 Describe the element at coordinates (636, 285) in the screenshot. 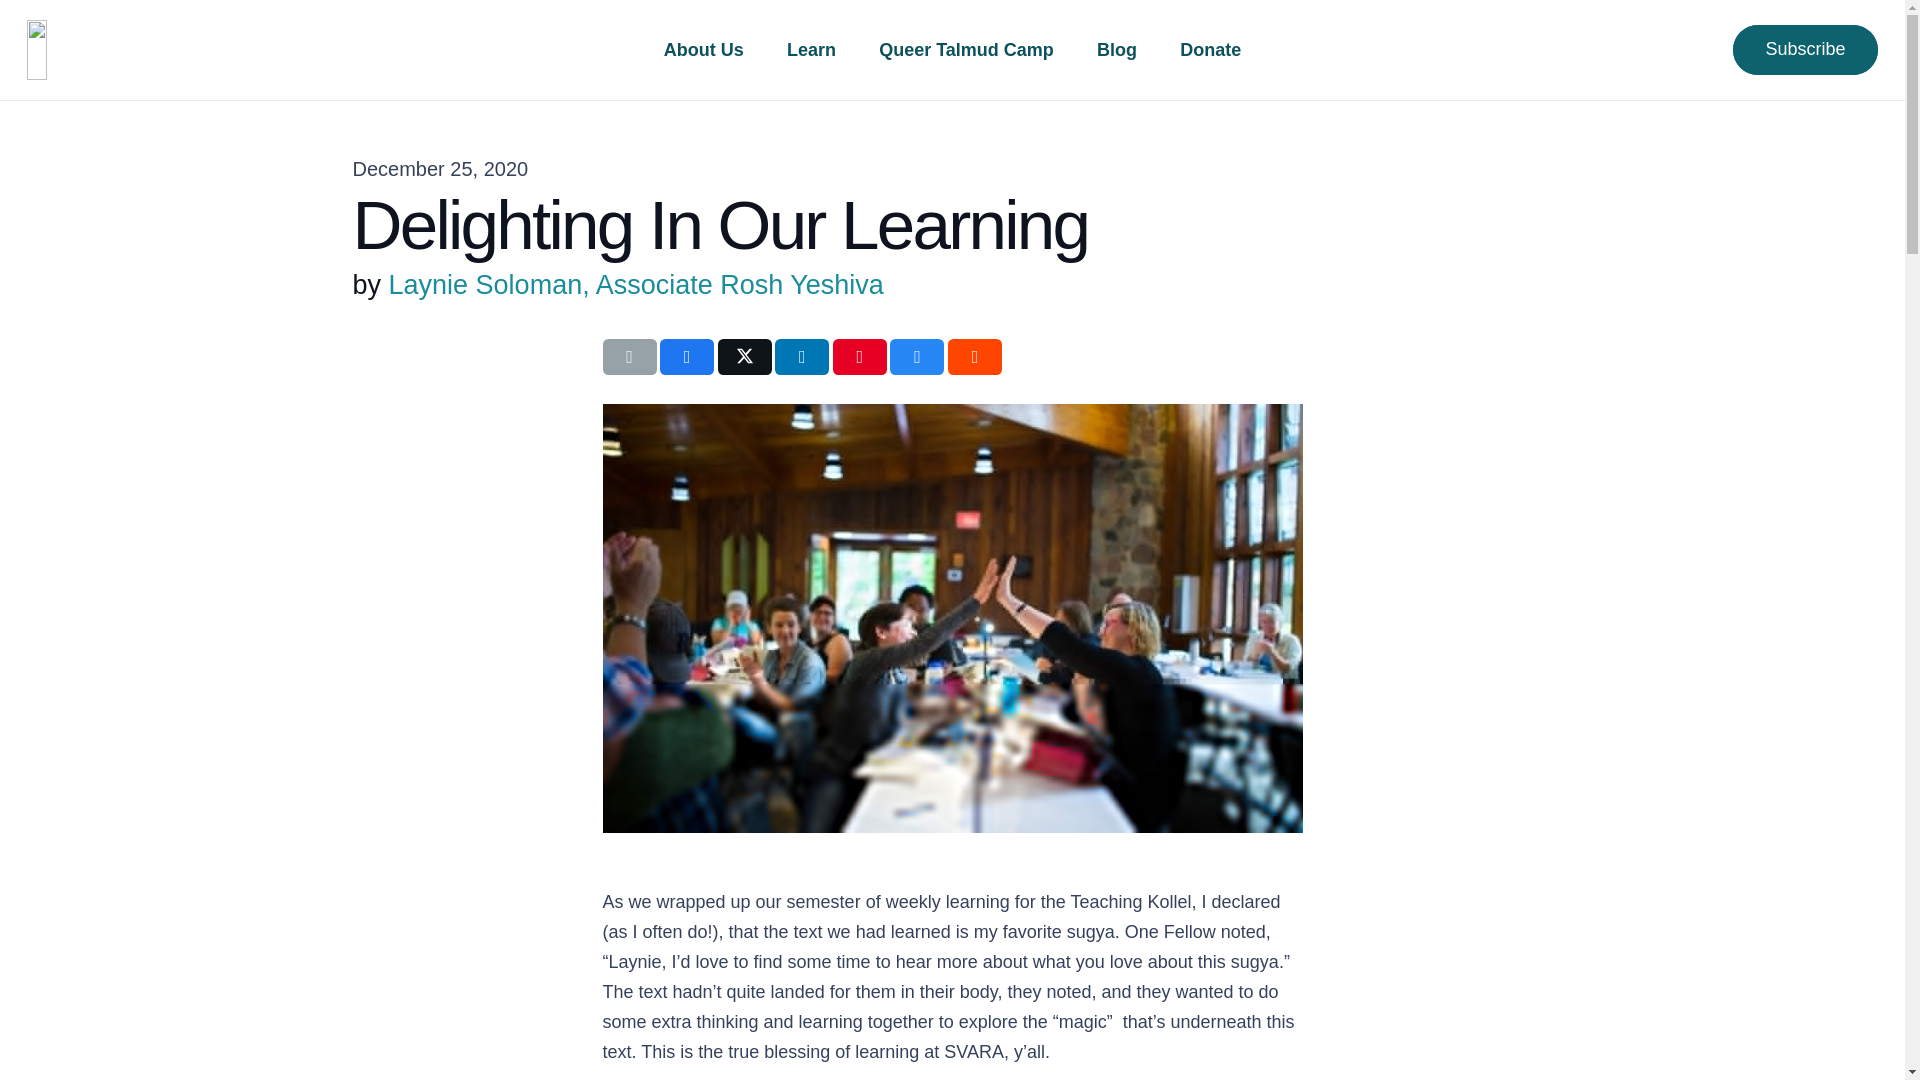

I see `Laynie Soloman, Associate Rosh Yeshiva` at that location.